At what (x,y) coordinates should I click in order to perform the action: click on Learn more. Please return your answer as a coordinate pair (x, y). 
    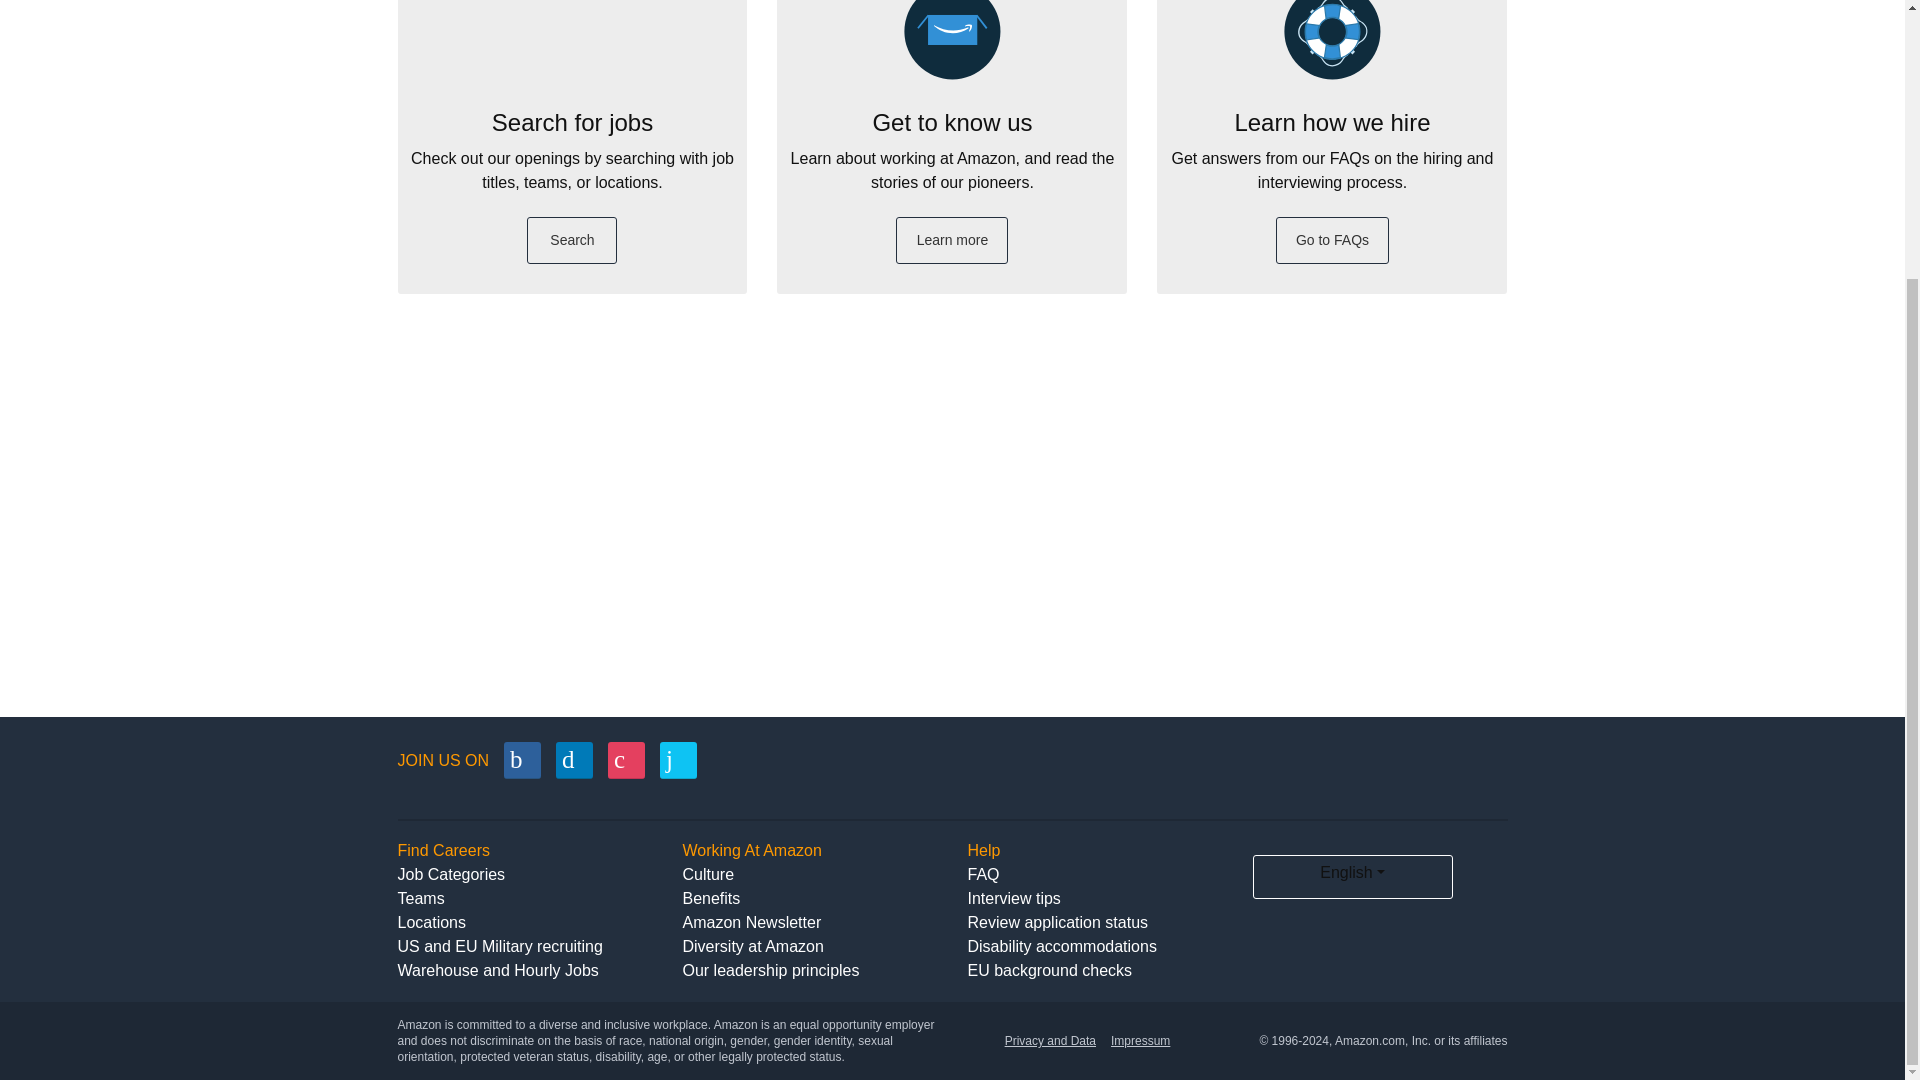
    Looking at the image, I should click on (952, 240).